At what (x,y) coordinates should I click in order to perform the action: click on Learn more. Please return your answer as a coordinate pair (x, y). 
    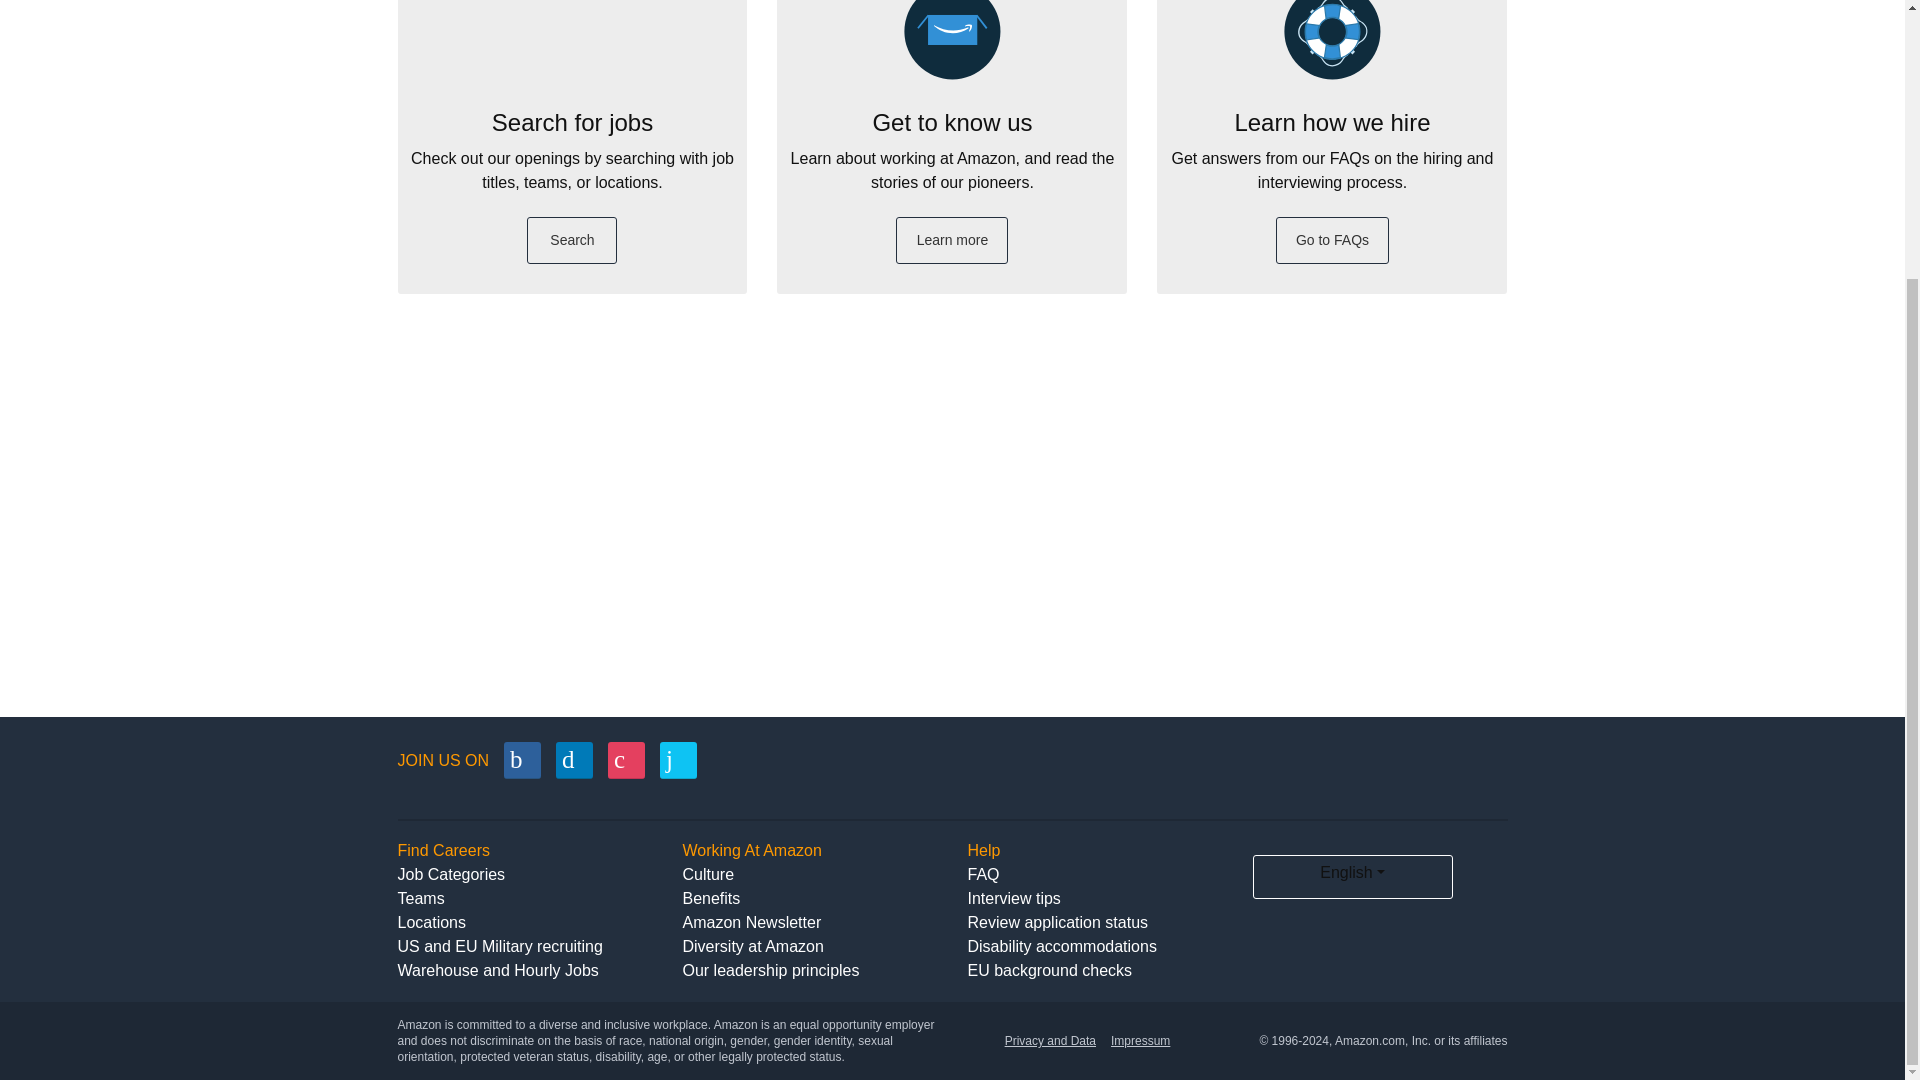
    Looking at the image, I should click on (952, 240).